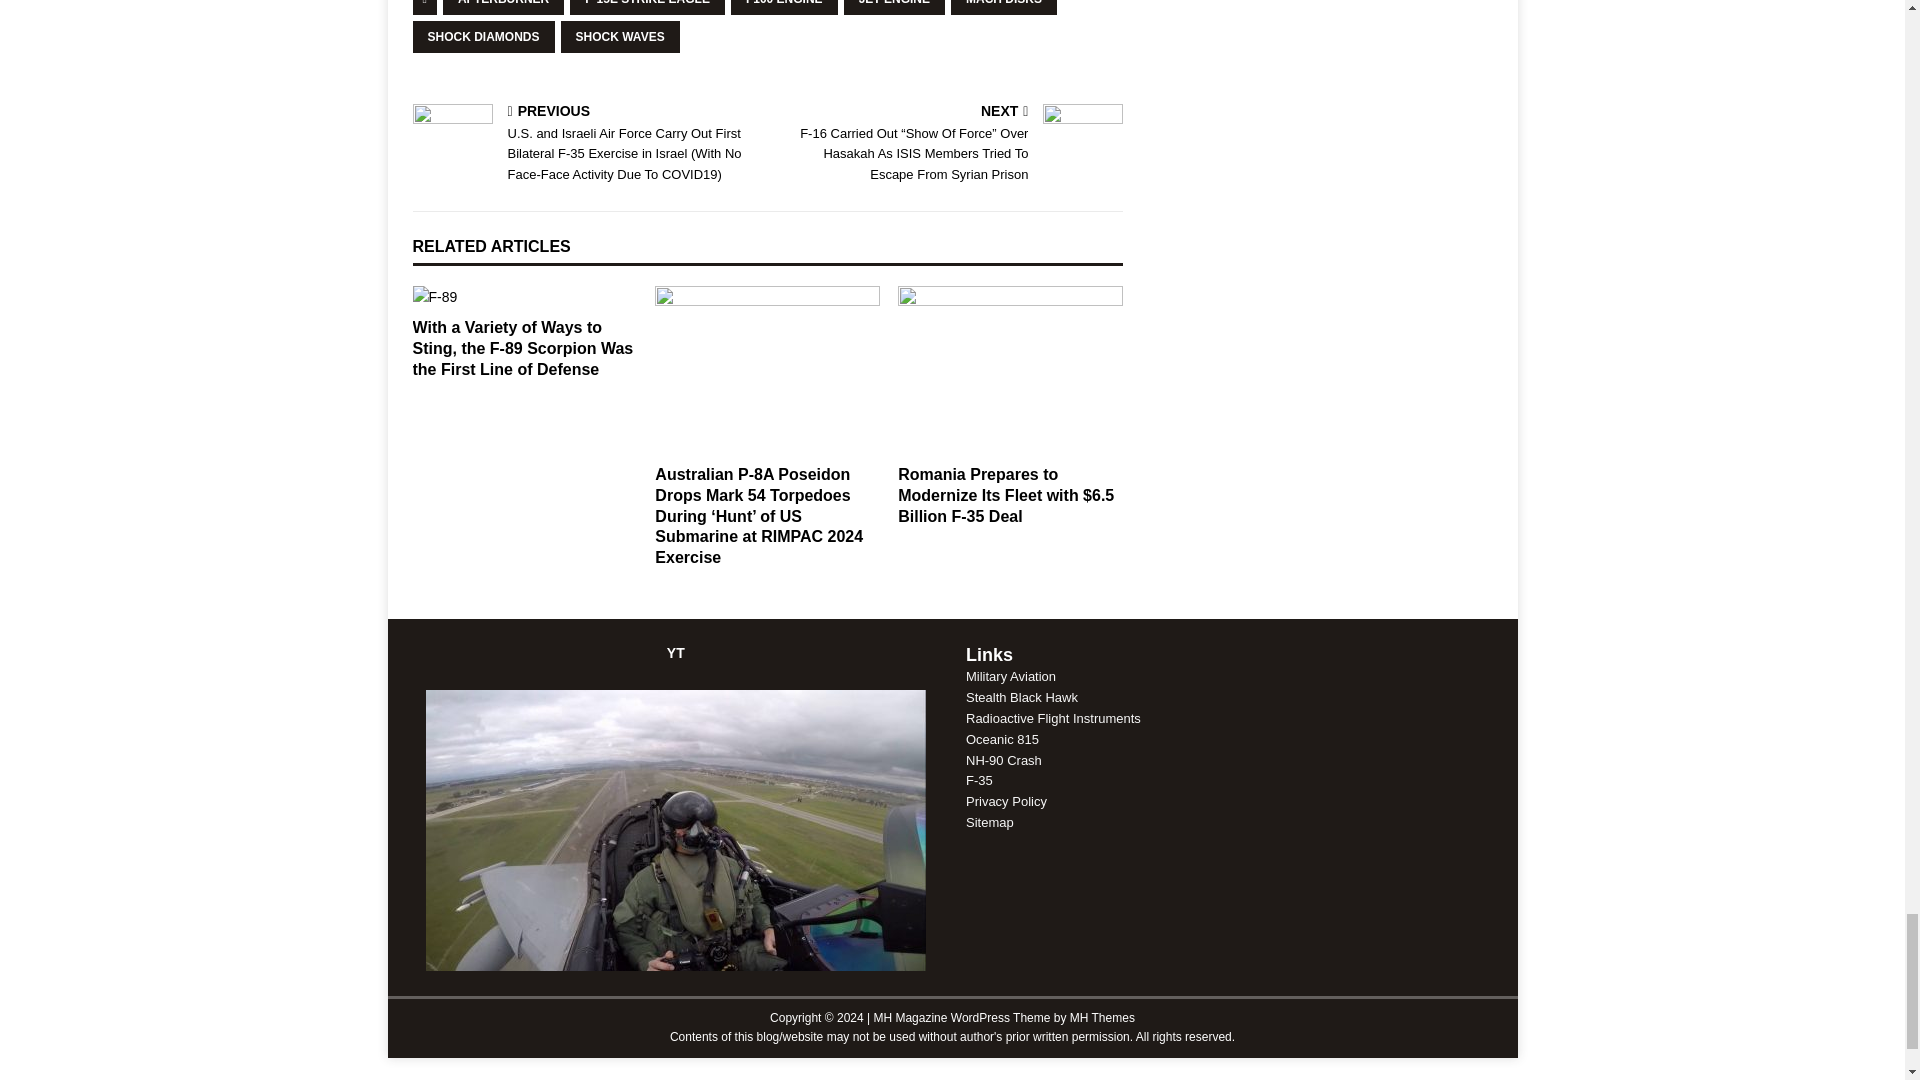 The height and width of the screenshot is (1080, 1920). Describe the element at coordinates (504, 8) in the screenshot. I see `AFTERBURNER` at that location.